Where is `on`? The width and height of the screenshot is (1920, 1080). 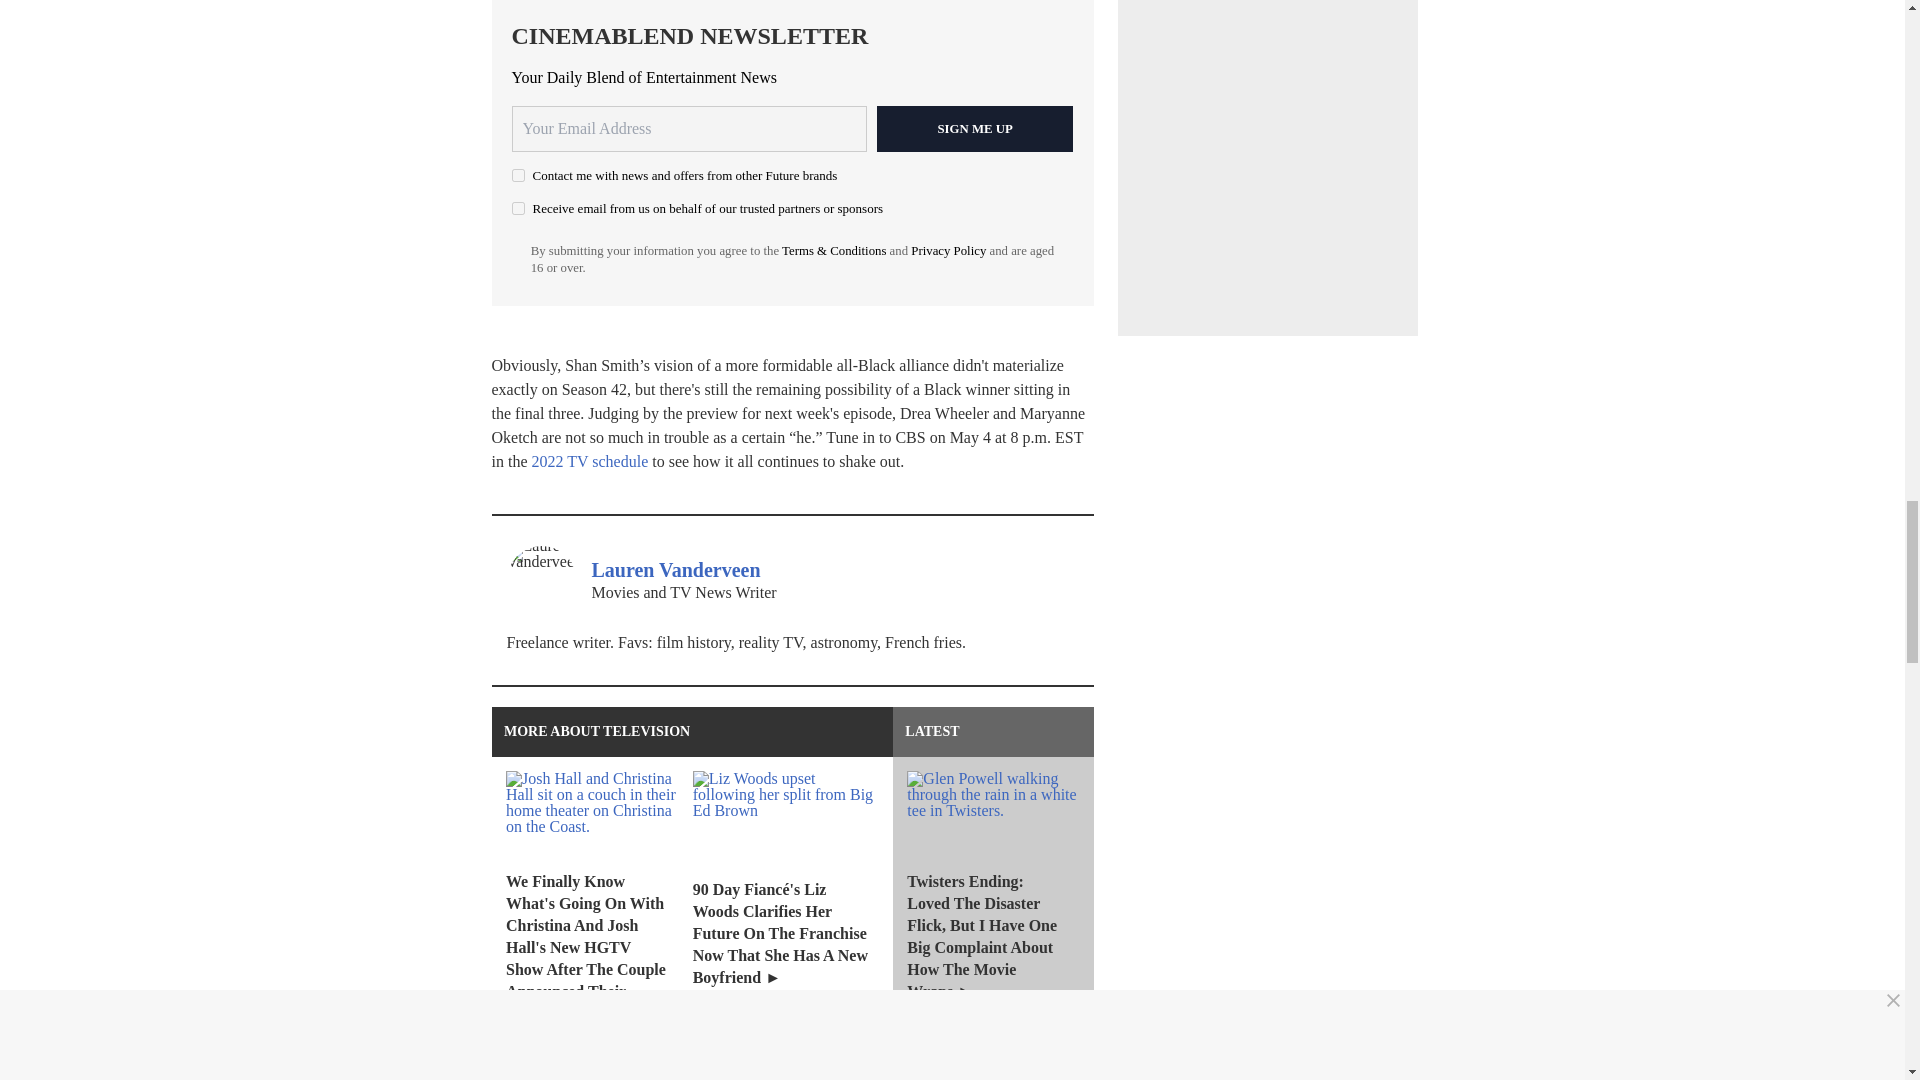
on is located at coordinates (518, 175).